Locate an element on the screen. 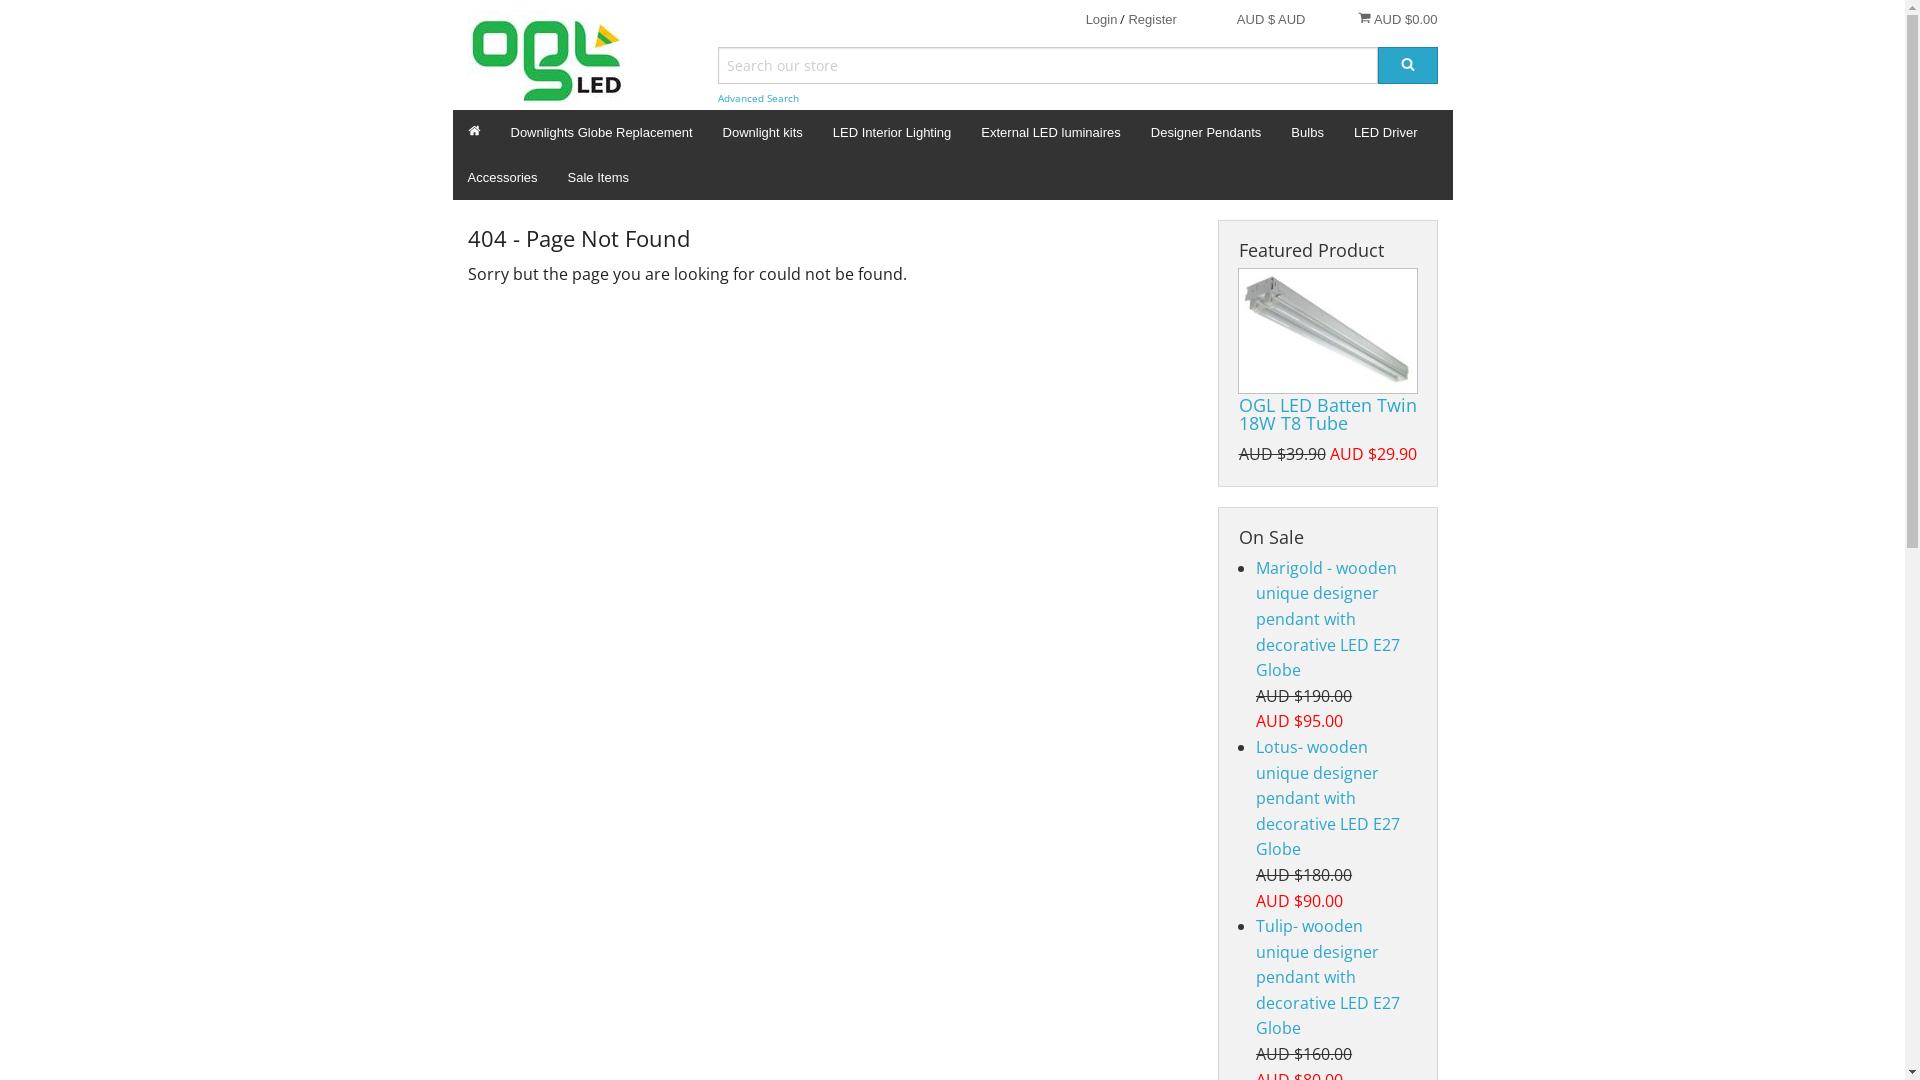 The width and height of the screenshot is (1920, 1080). LED Driver is located at coordinates (1386, 132).